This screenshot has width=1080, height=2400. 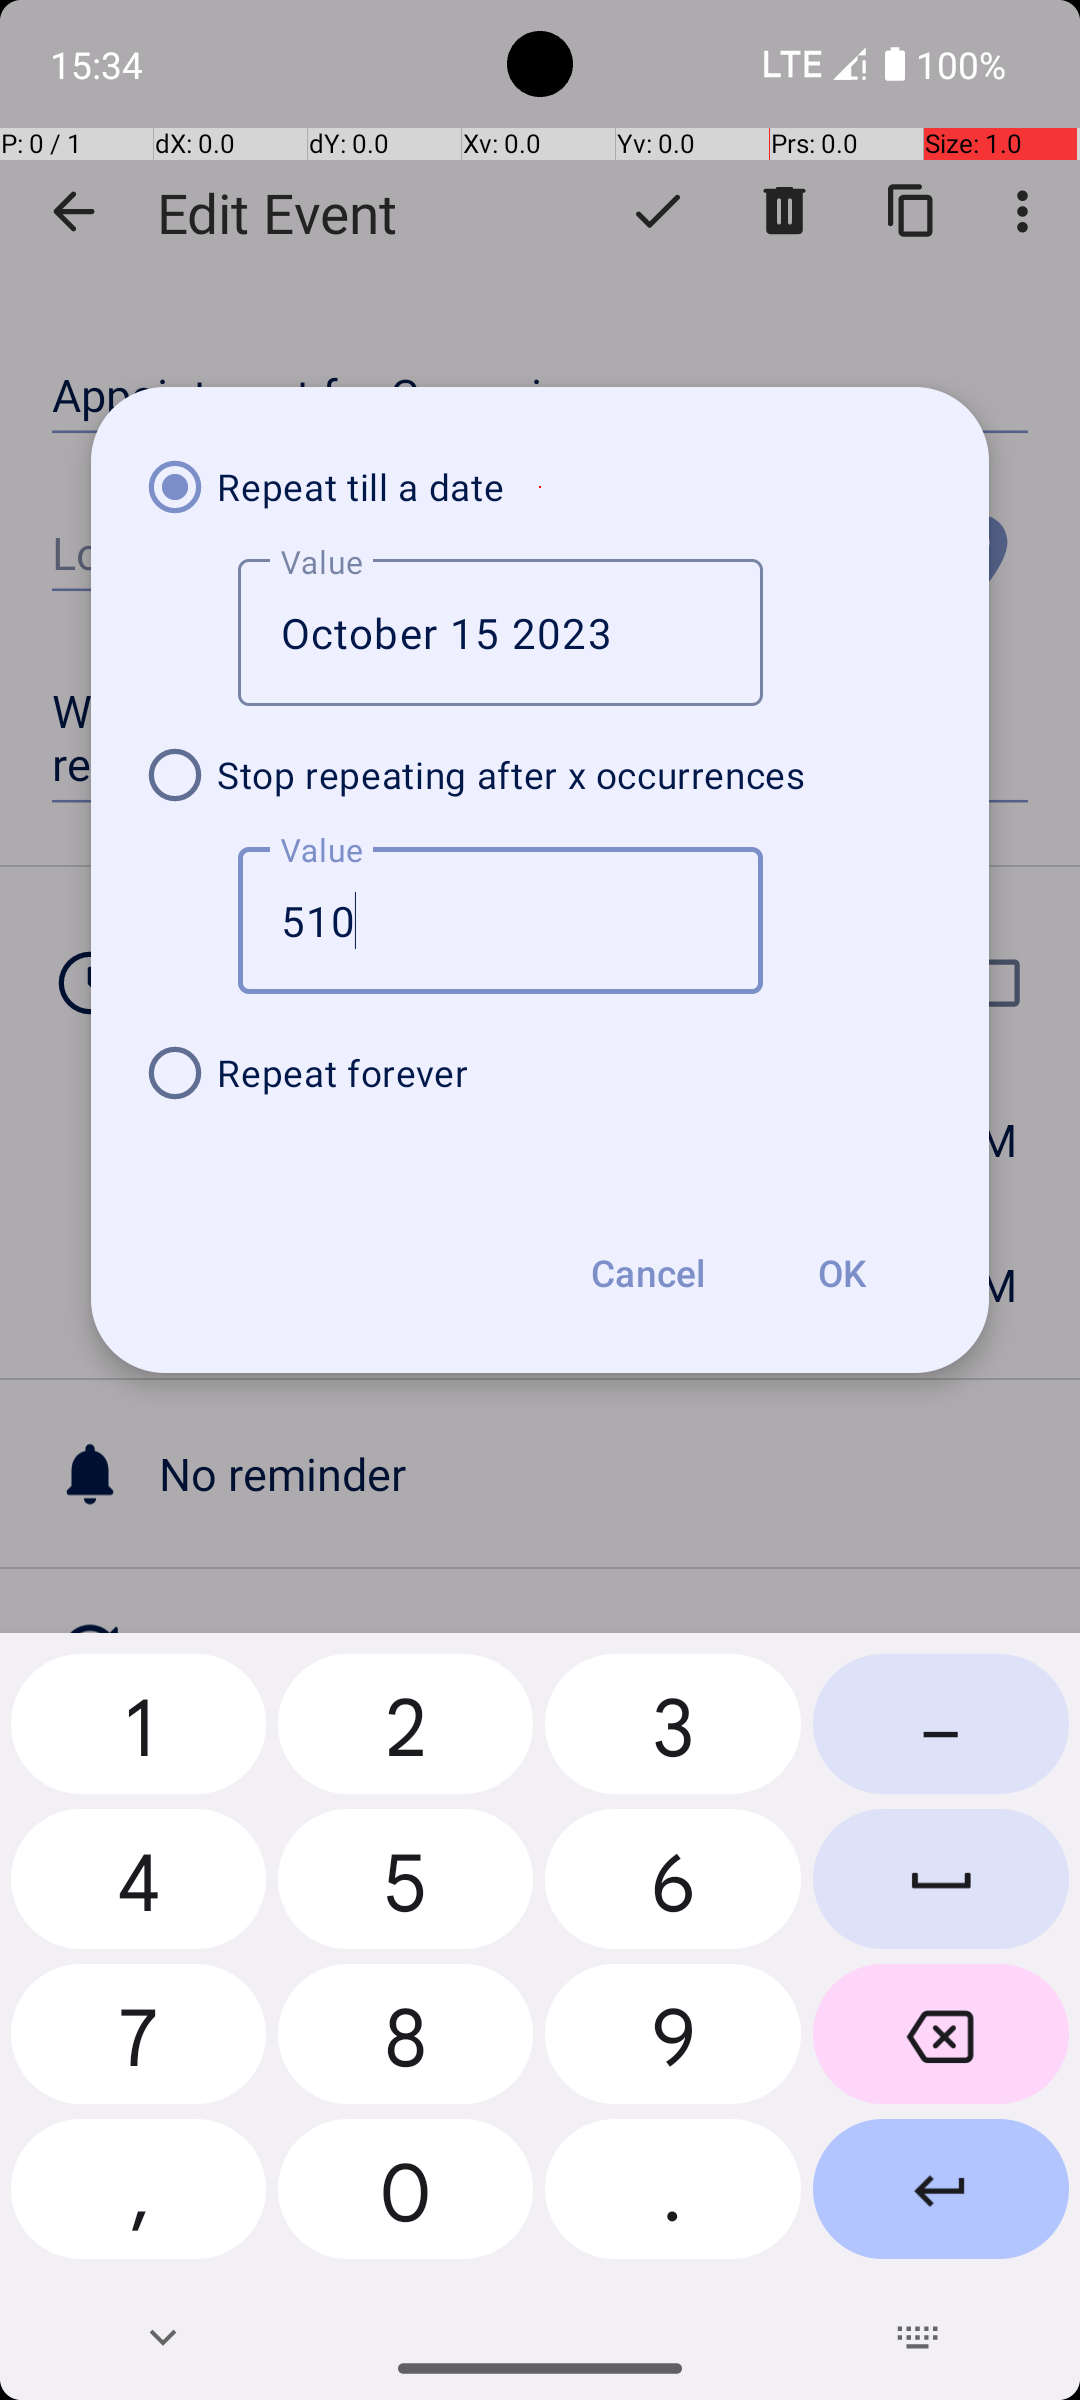 I want to click on Repeat till a date, so click(x=540, y=487).